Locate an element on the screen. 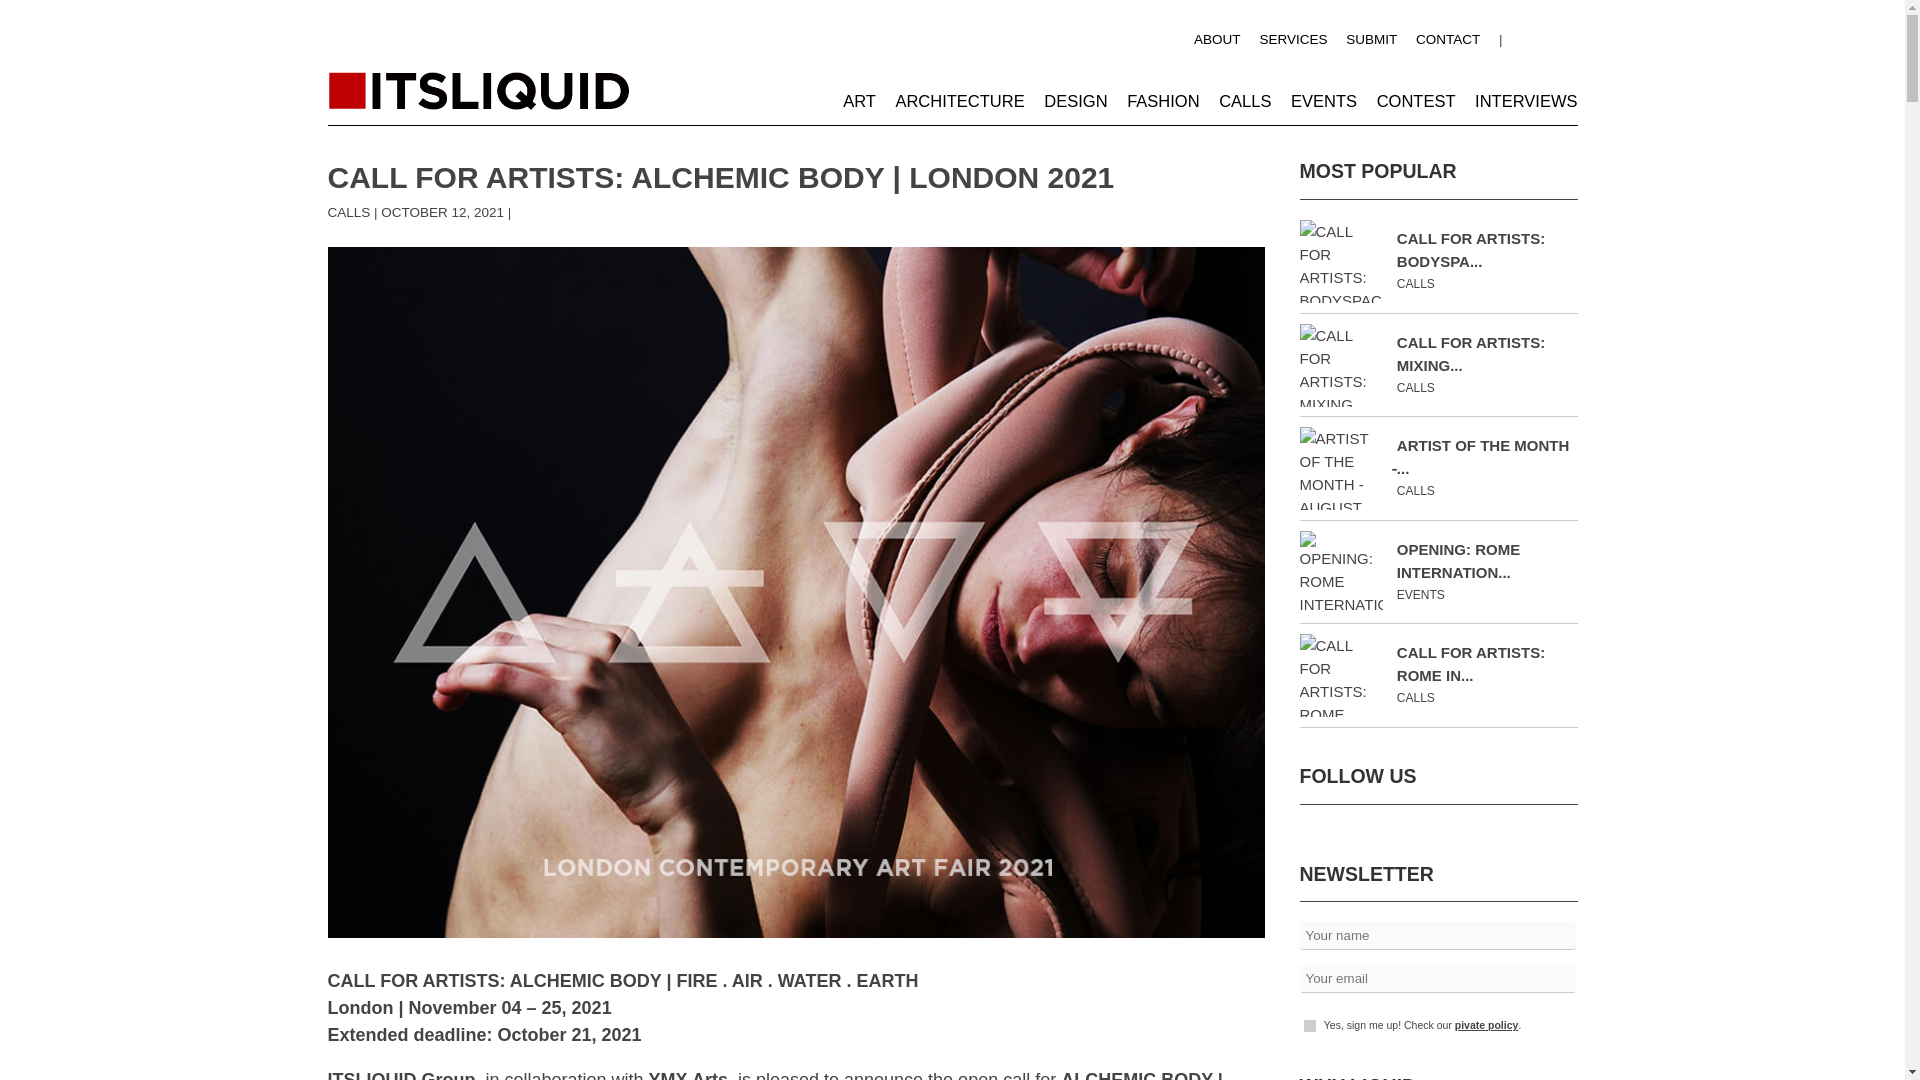 The width and height of the screenshot is (1920, 1080). EVENTS is located at coordinates (1324, 100).